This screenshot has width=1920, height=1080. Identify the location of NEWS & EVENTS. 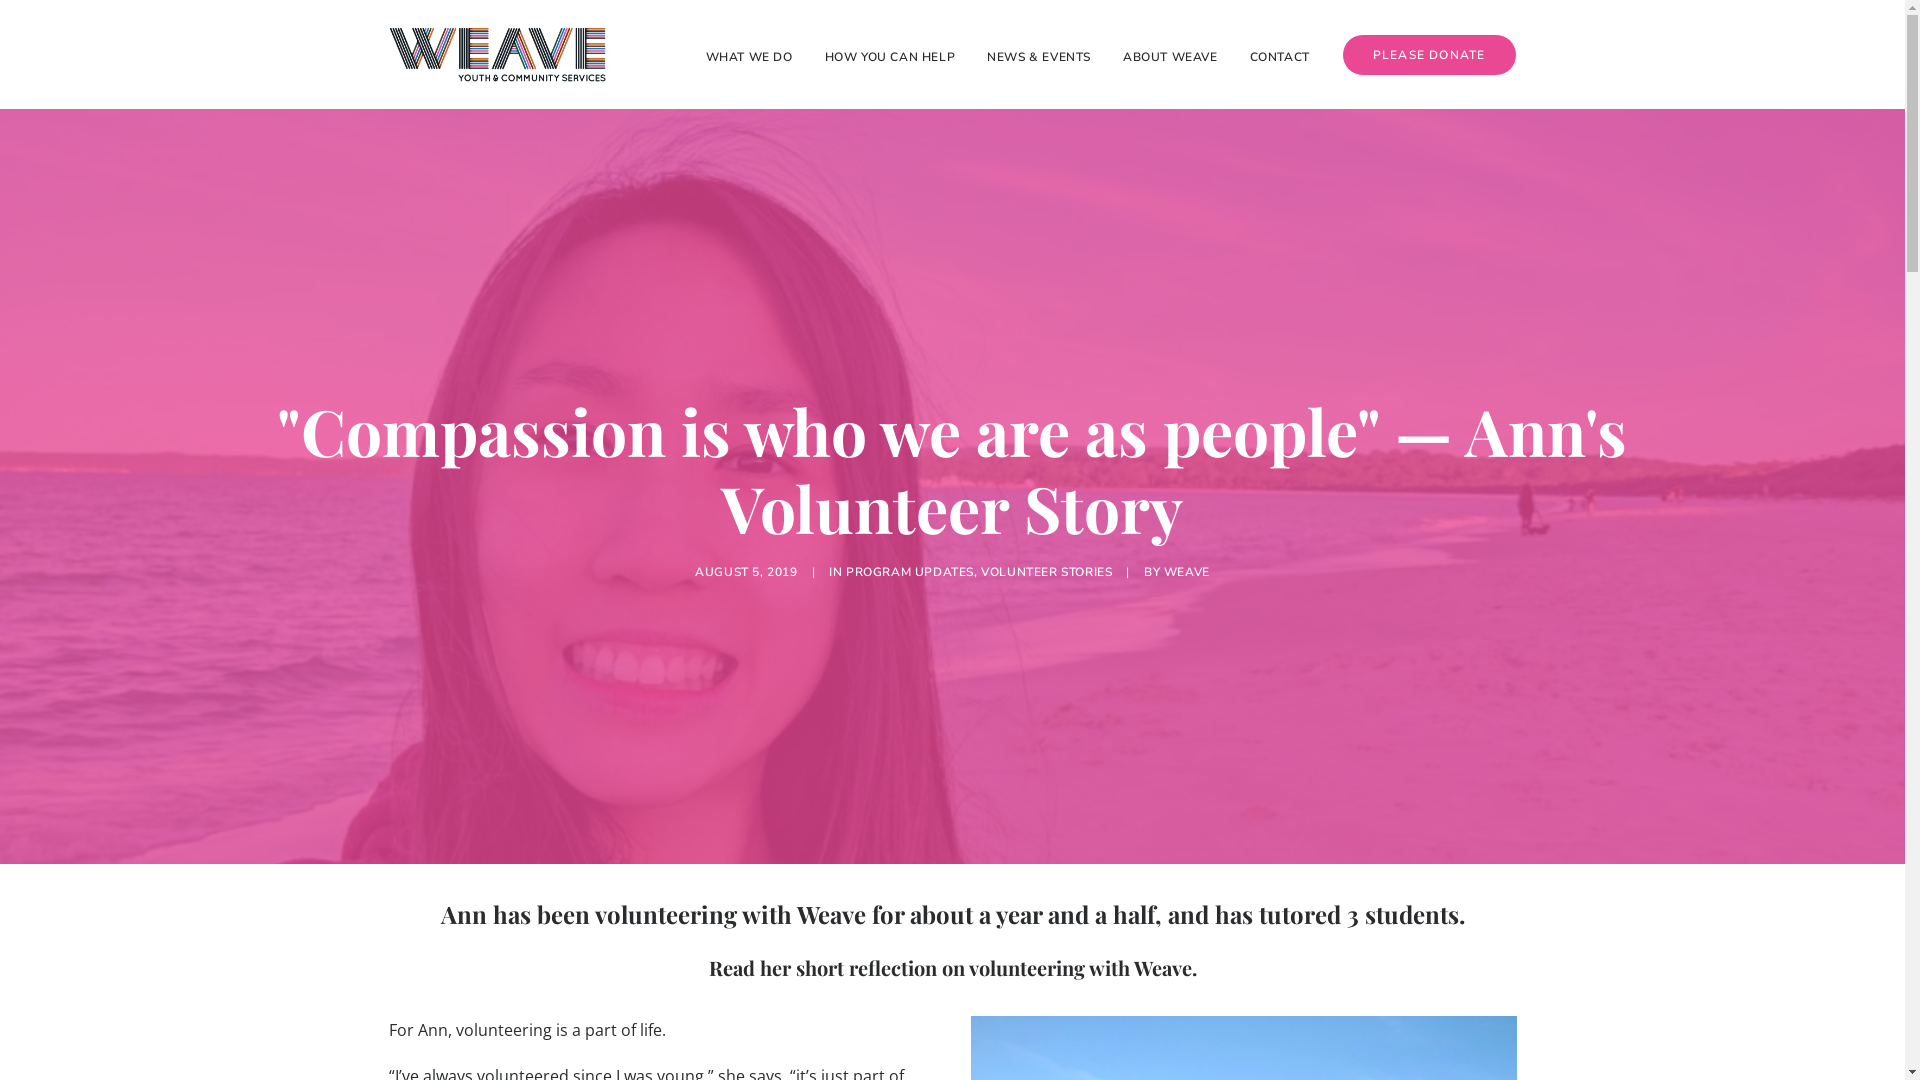
(1038, 54).